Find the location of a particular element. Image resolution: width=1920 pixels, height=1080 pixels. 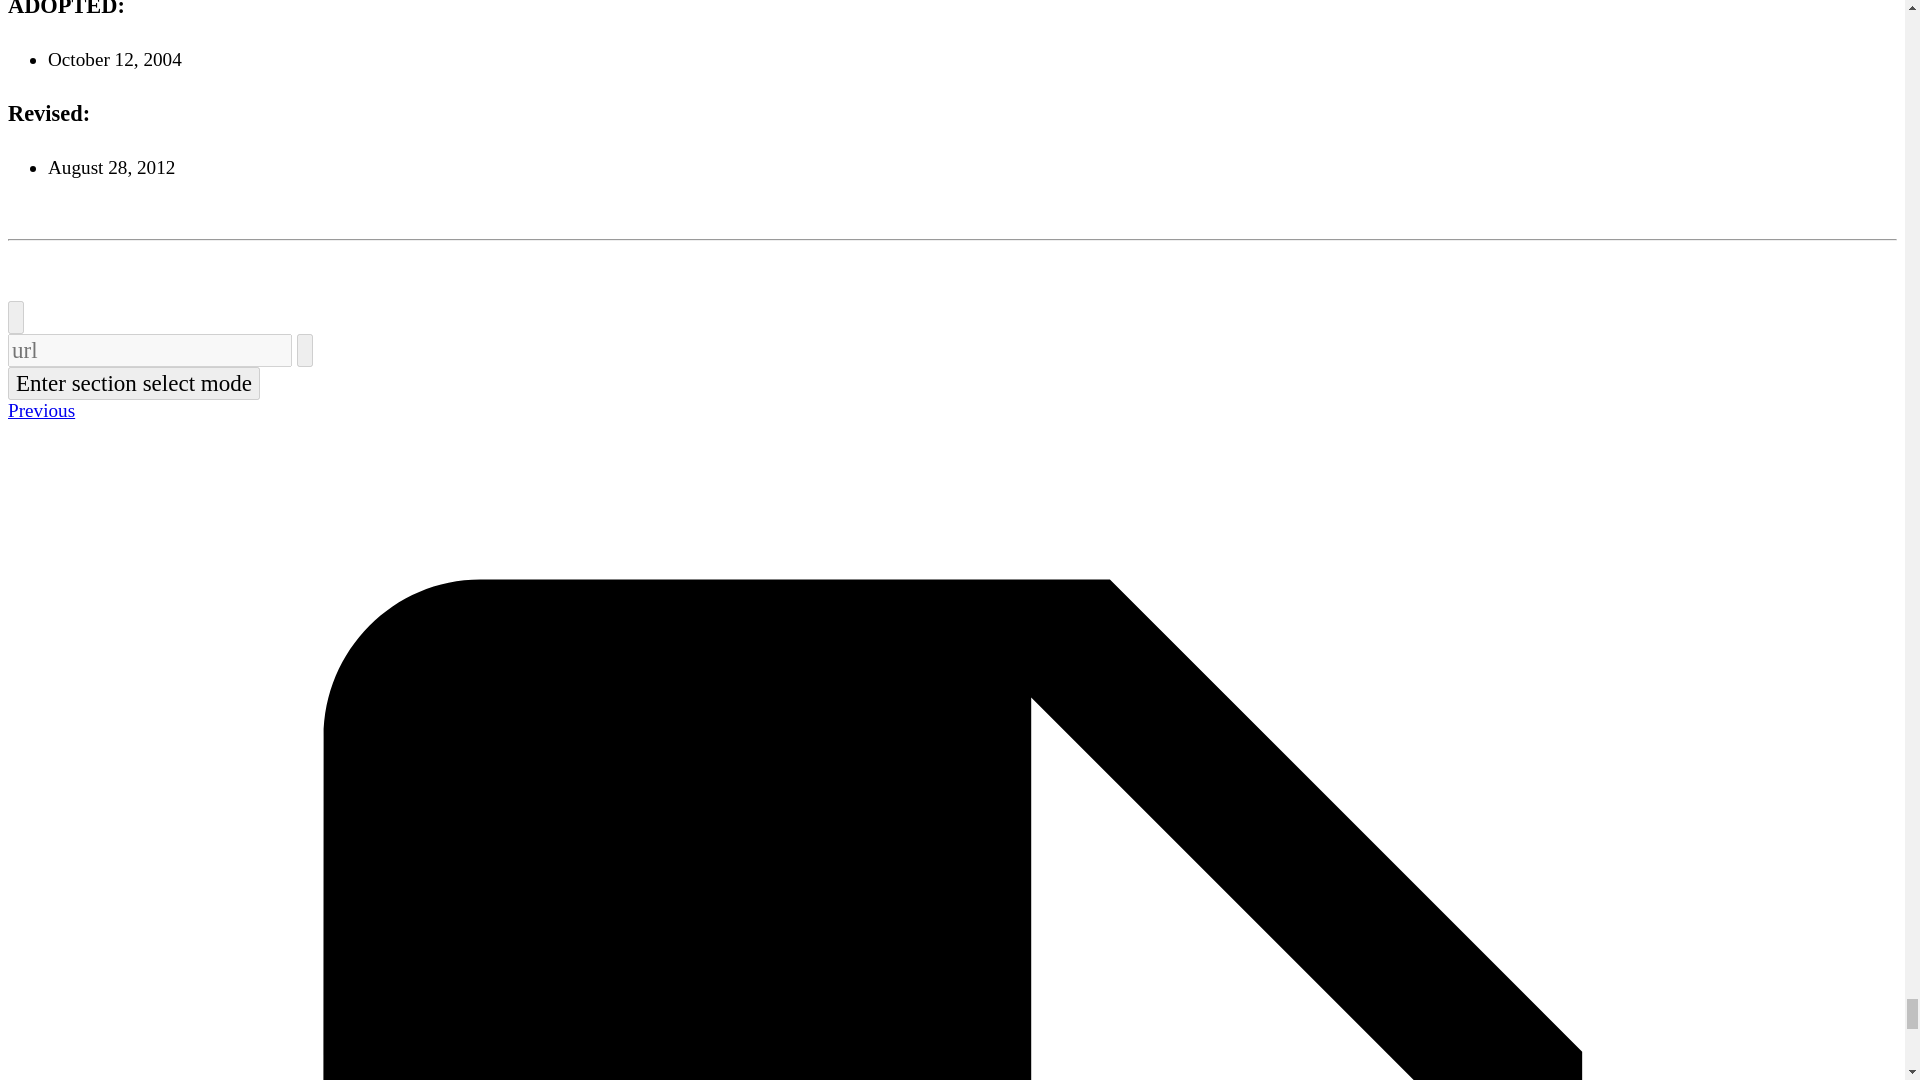

Permalink mode, Press to show include tag is located at coordinates (15, 317).